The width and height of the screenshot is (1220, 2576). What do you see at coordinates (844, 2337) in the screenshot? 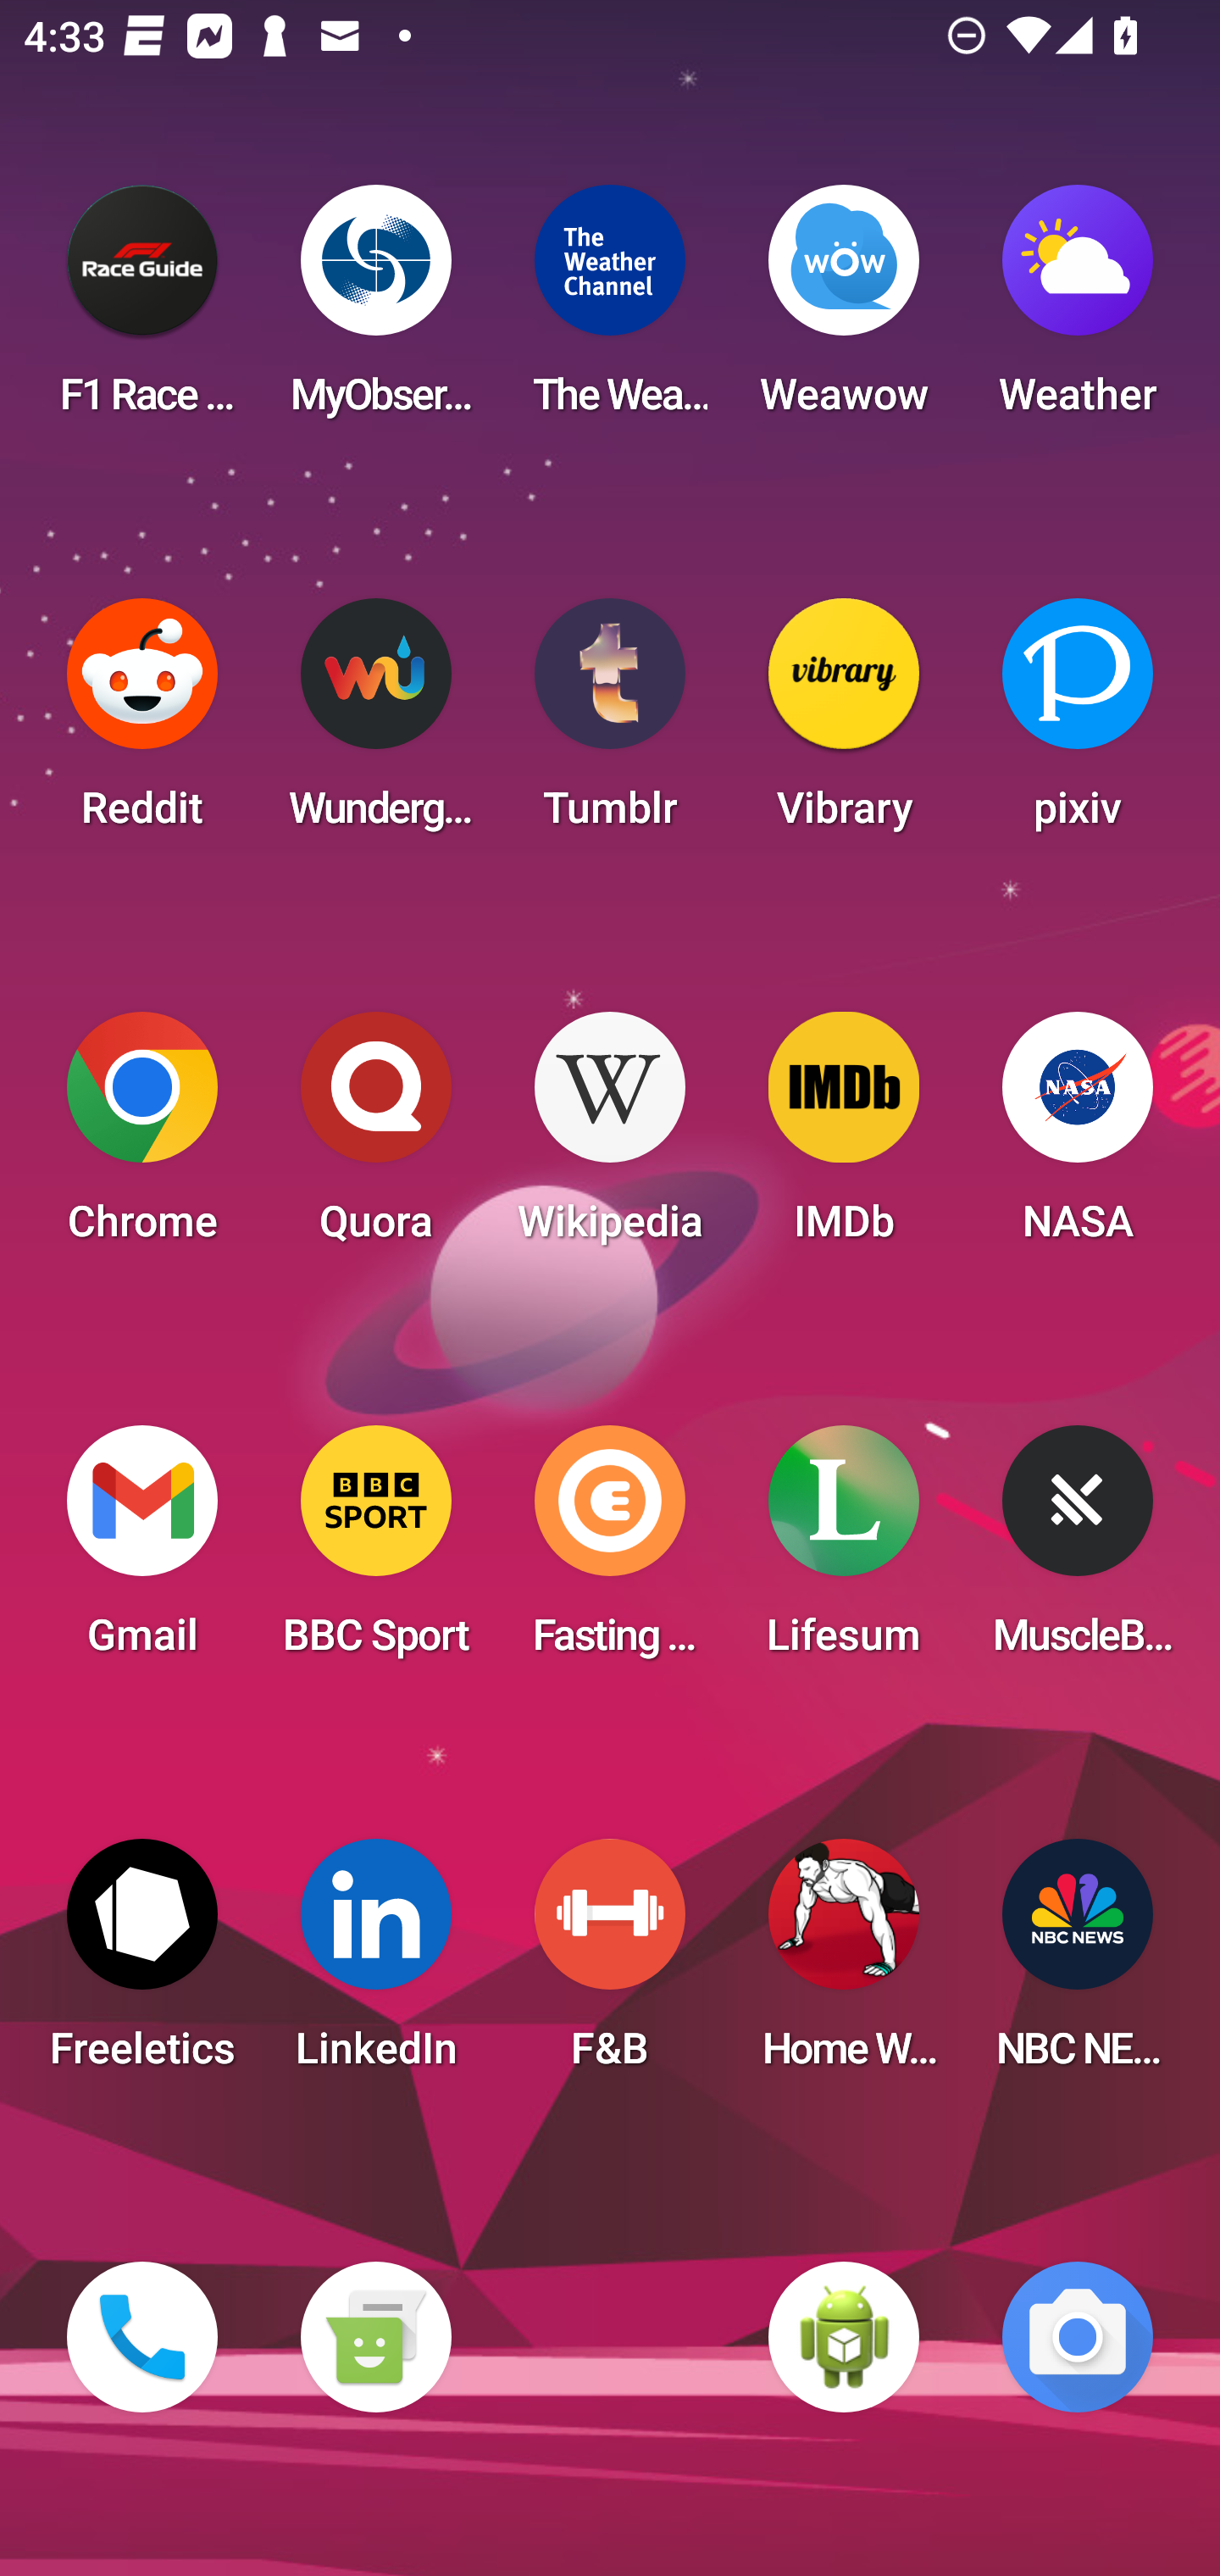
I see `WebView Browser Tester` at bounding box center [844, 2337].